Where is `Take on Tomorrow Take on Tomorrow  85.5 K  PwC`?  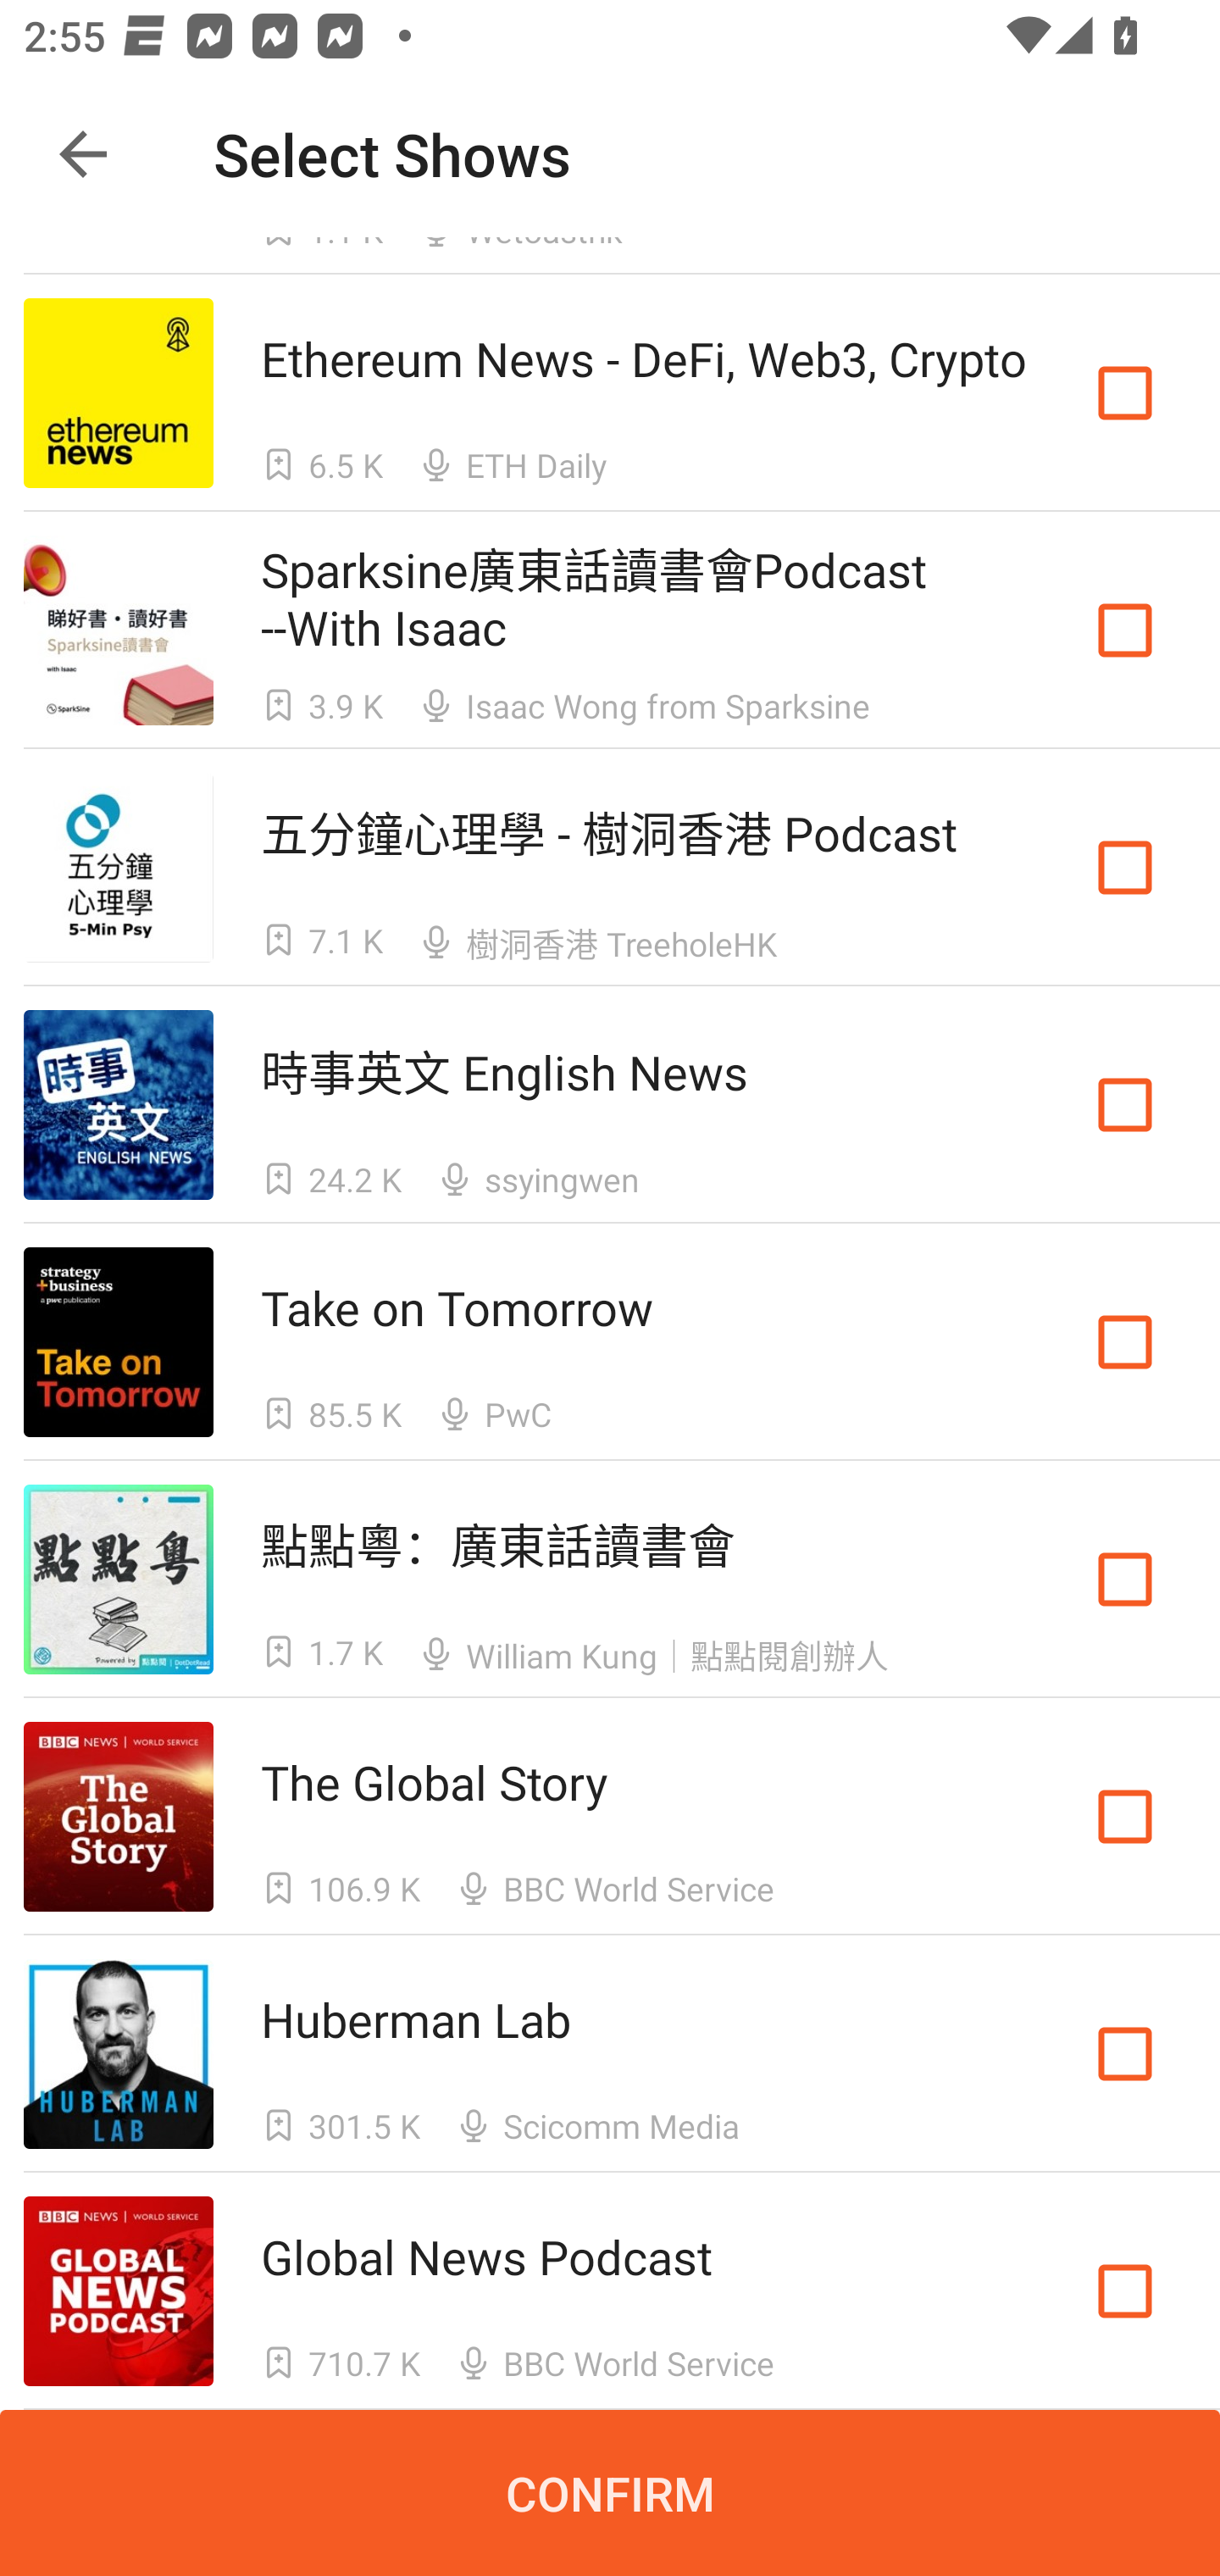 Take on Tomorrow Take on Tomorrow  85.5 K  PwC is located at coordinates (610, 1342).